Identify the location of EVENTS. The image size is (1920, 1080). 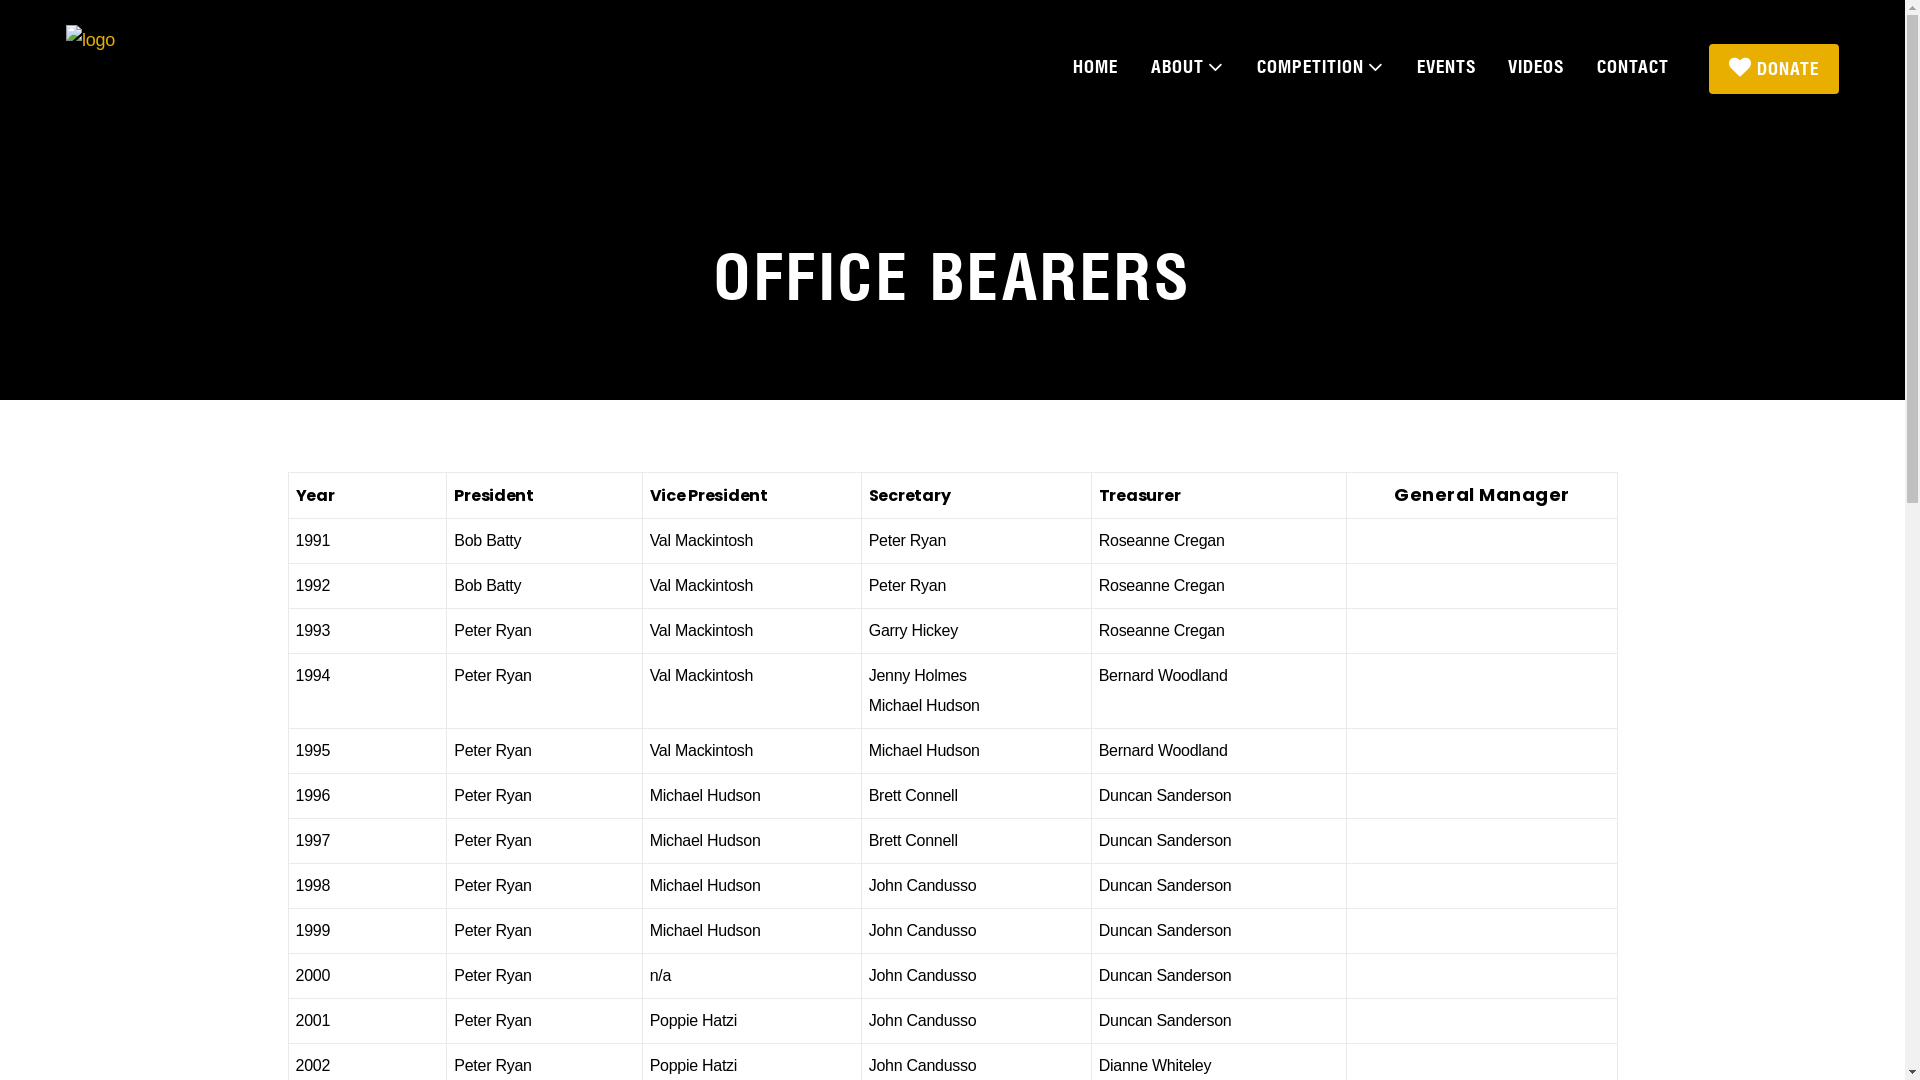
(1446, 77).